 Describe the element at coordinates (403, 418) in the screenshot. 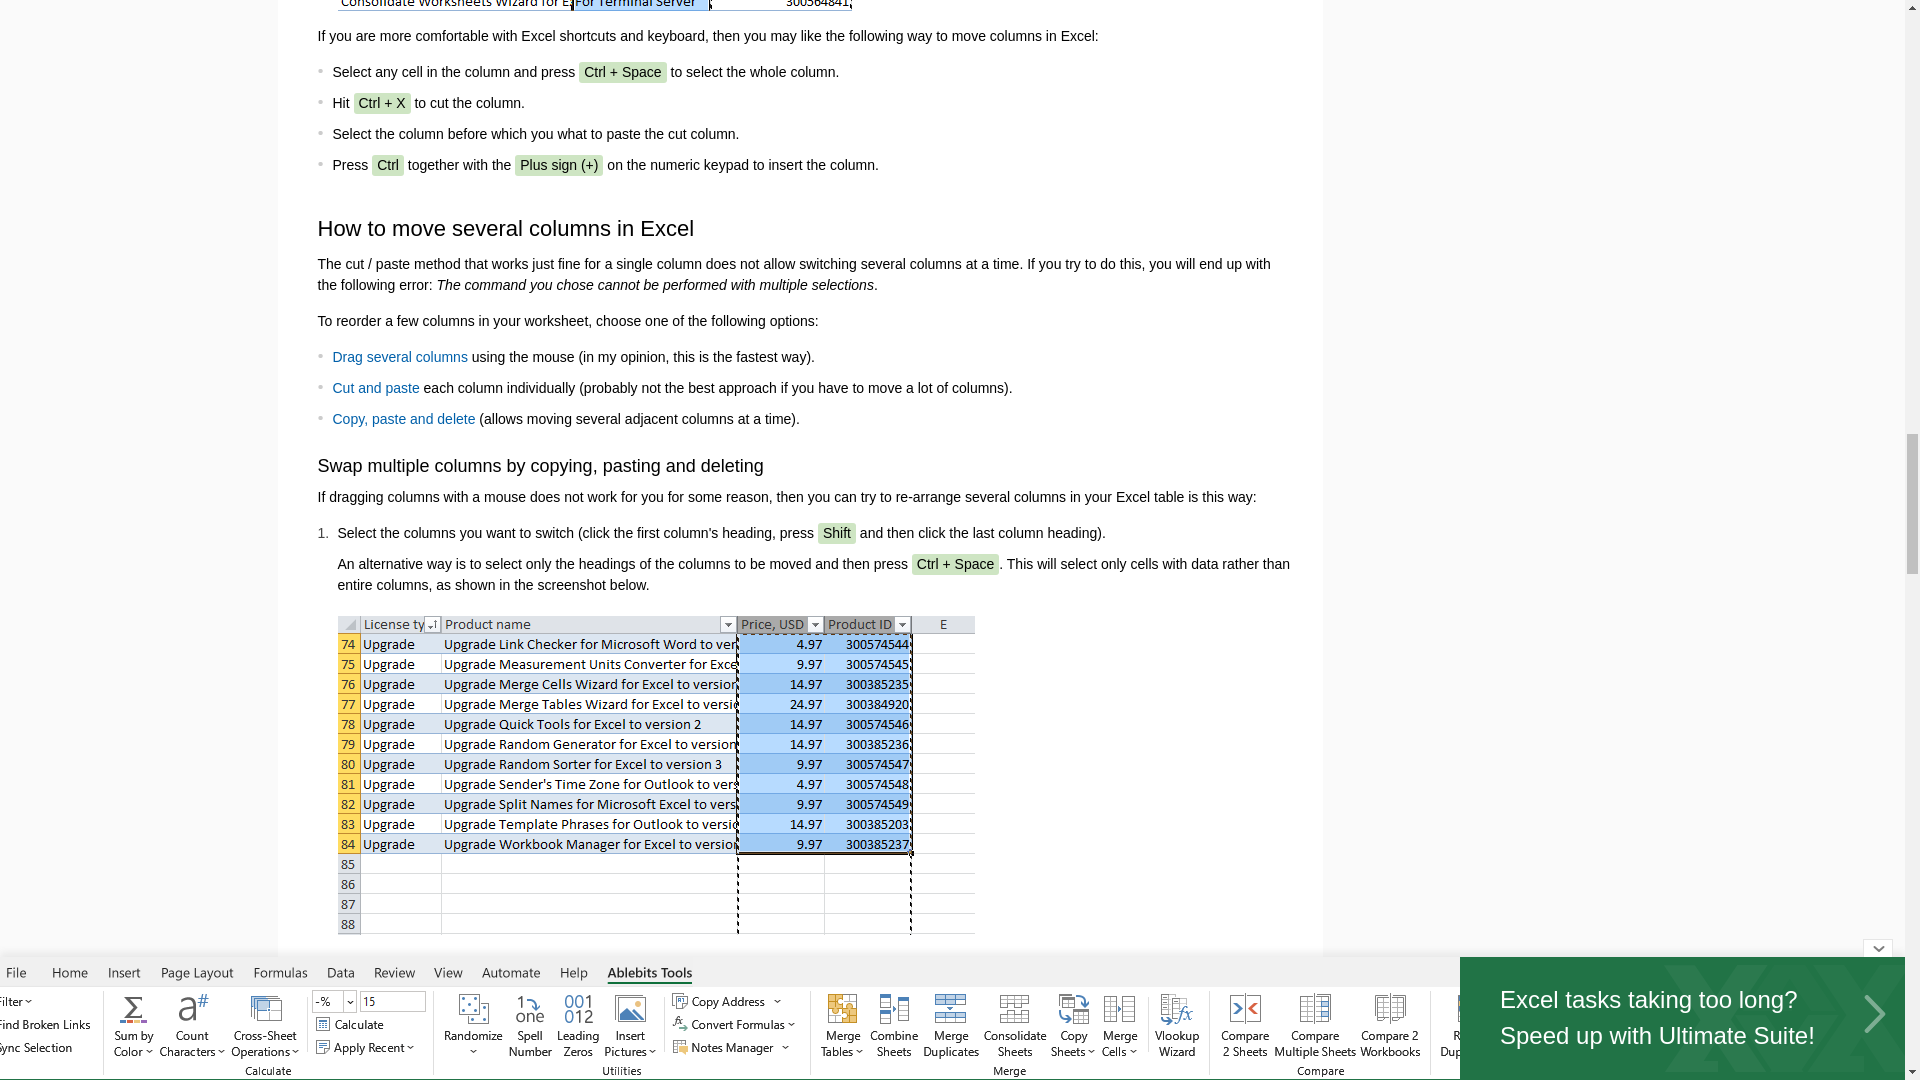

I see `Copy, paste and delete` at that location.